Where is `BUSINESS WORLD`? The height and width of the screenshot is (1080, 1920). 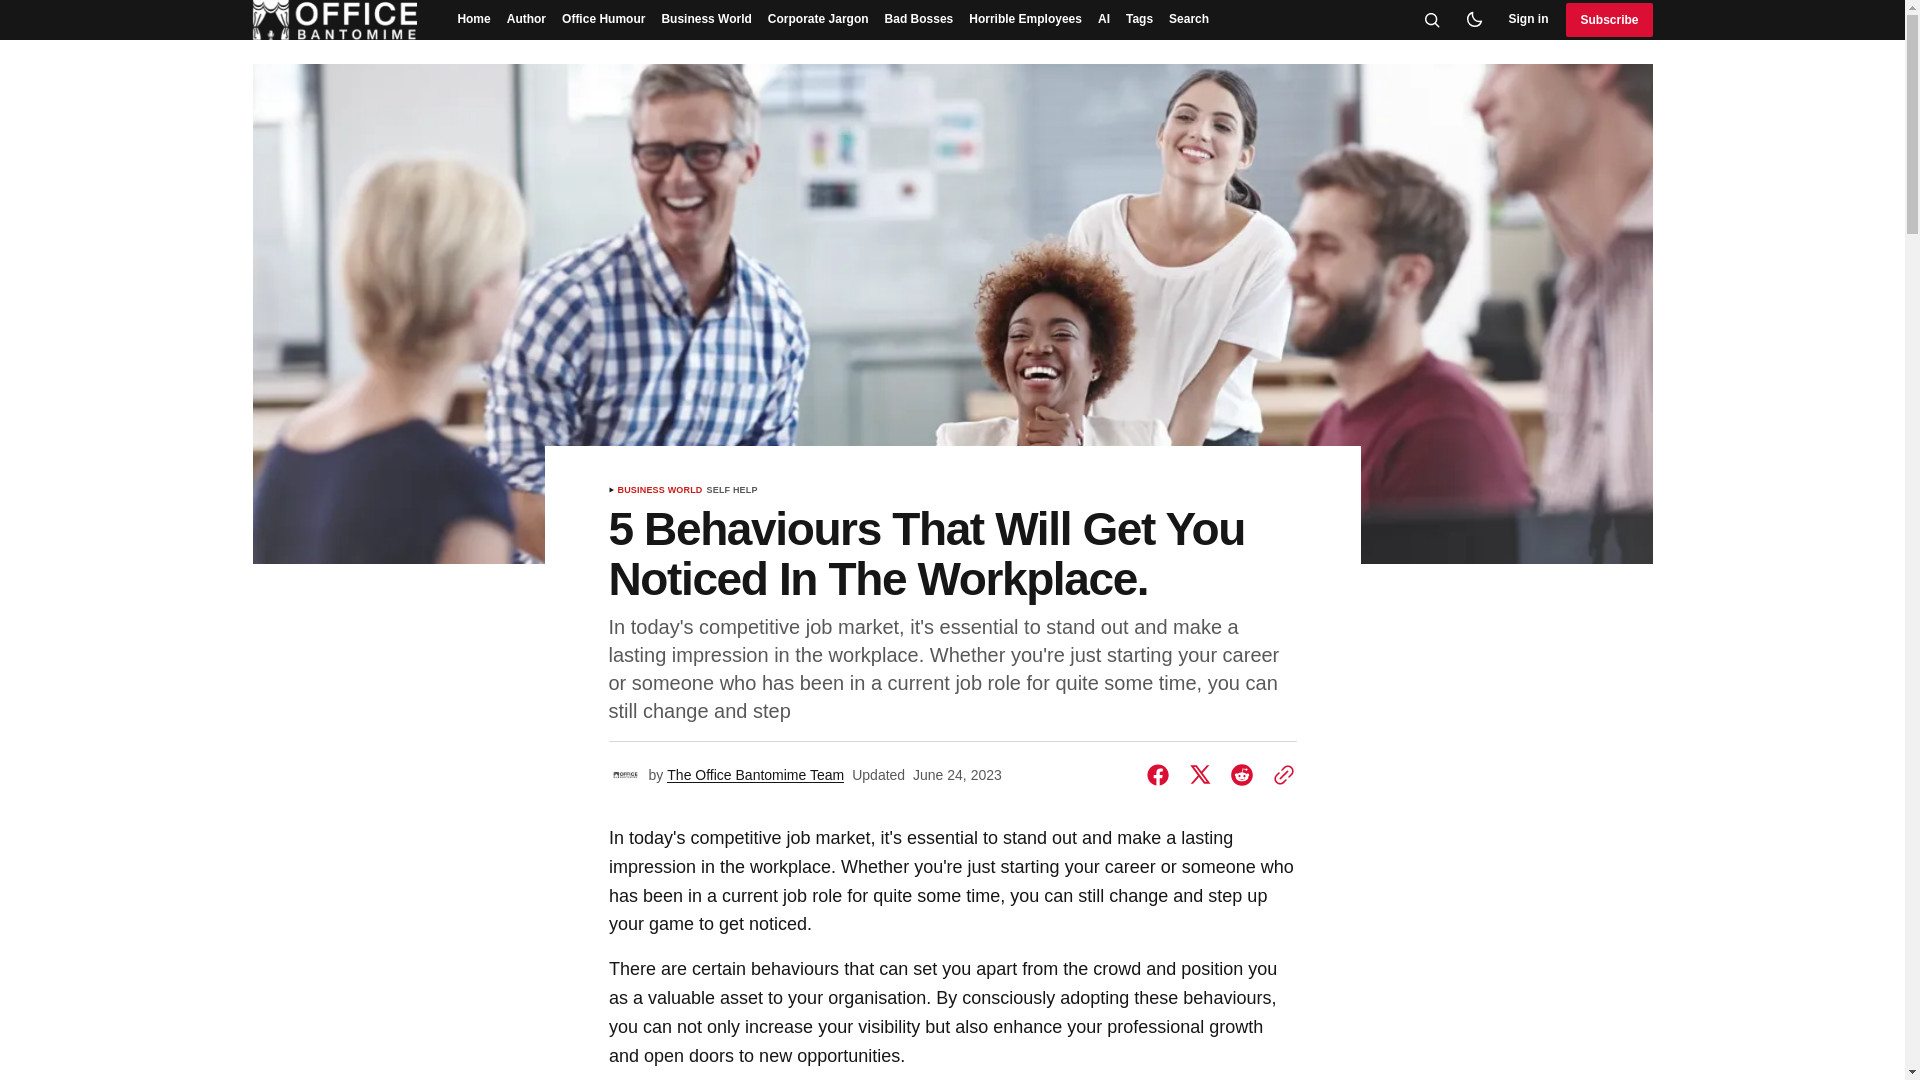 BUSINESS WORLD is located at coordinates (660, 490).